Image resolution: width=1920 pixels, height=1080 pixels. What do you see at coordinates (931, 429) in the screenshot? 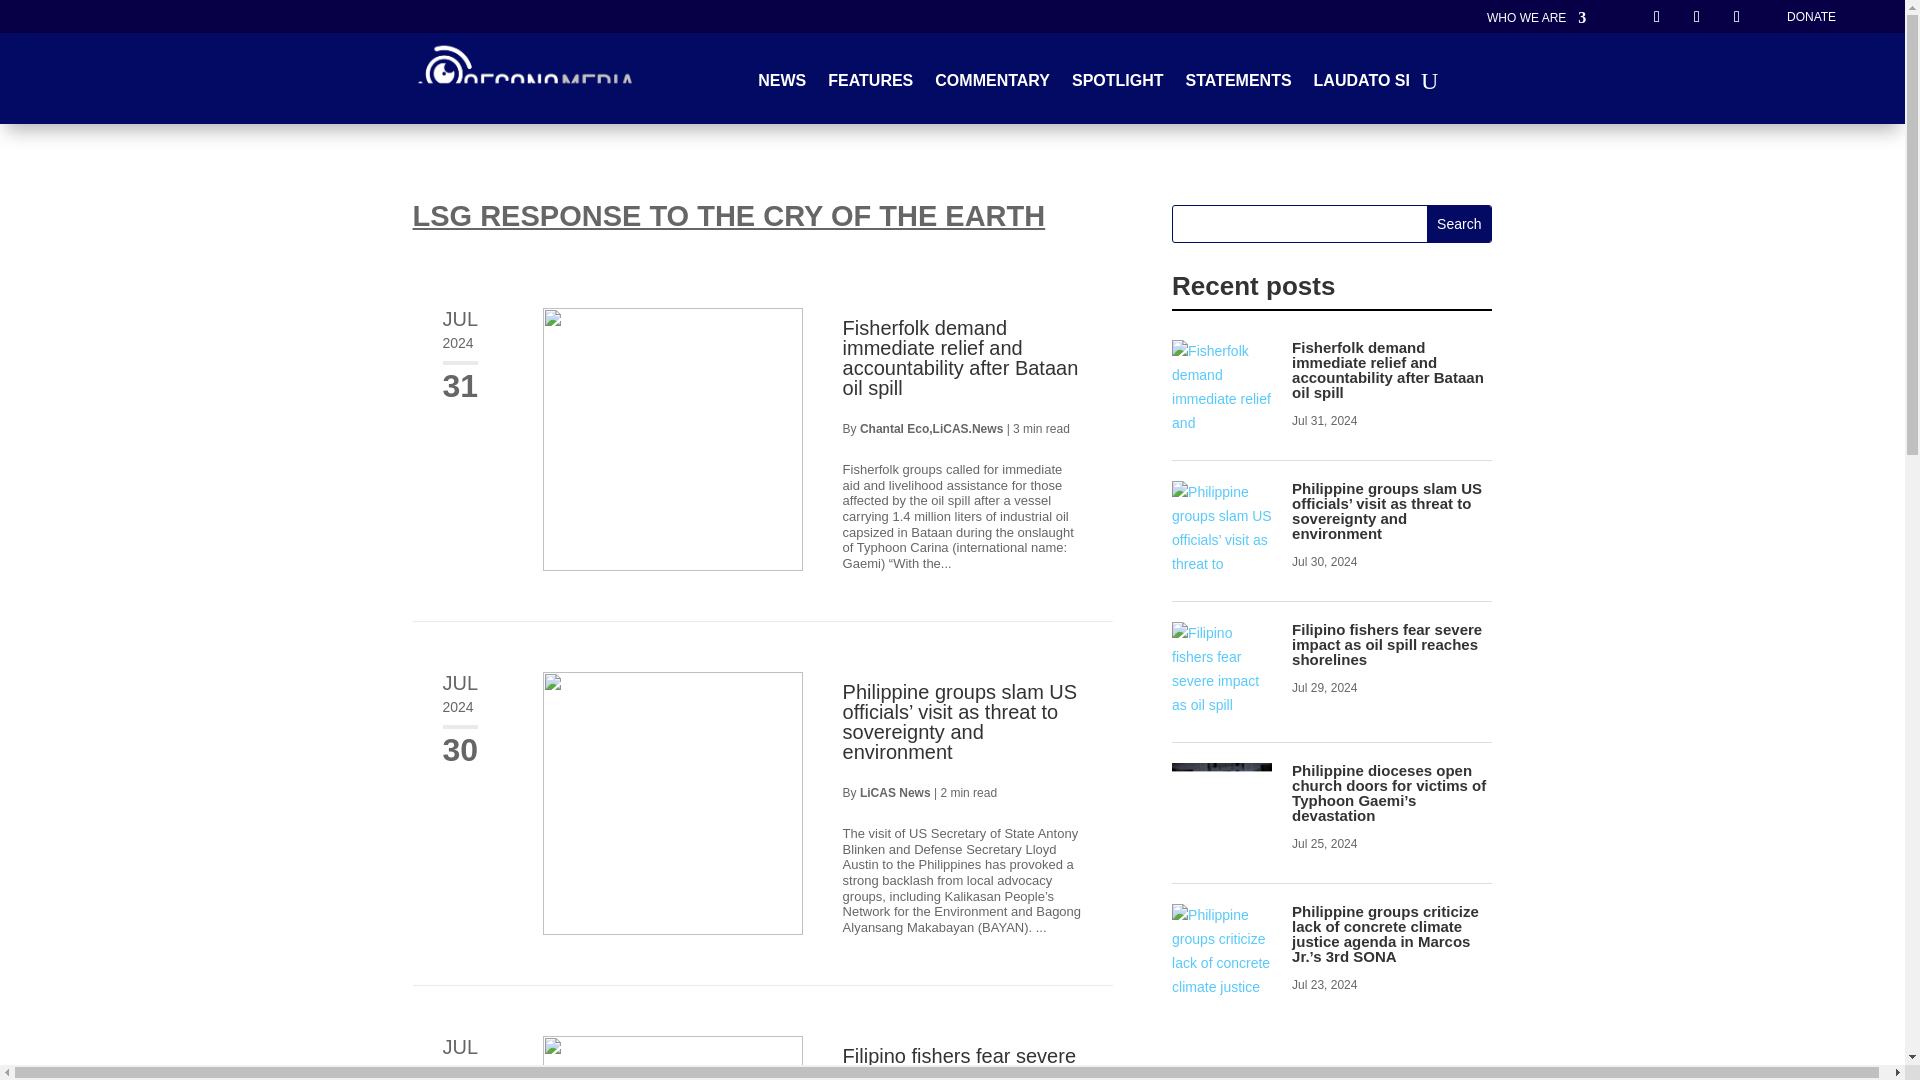
I see `Chantal Eco,LiCAS.News` at bounding box center [931, 429].